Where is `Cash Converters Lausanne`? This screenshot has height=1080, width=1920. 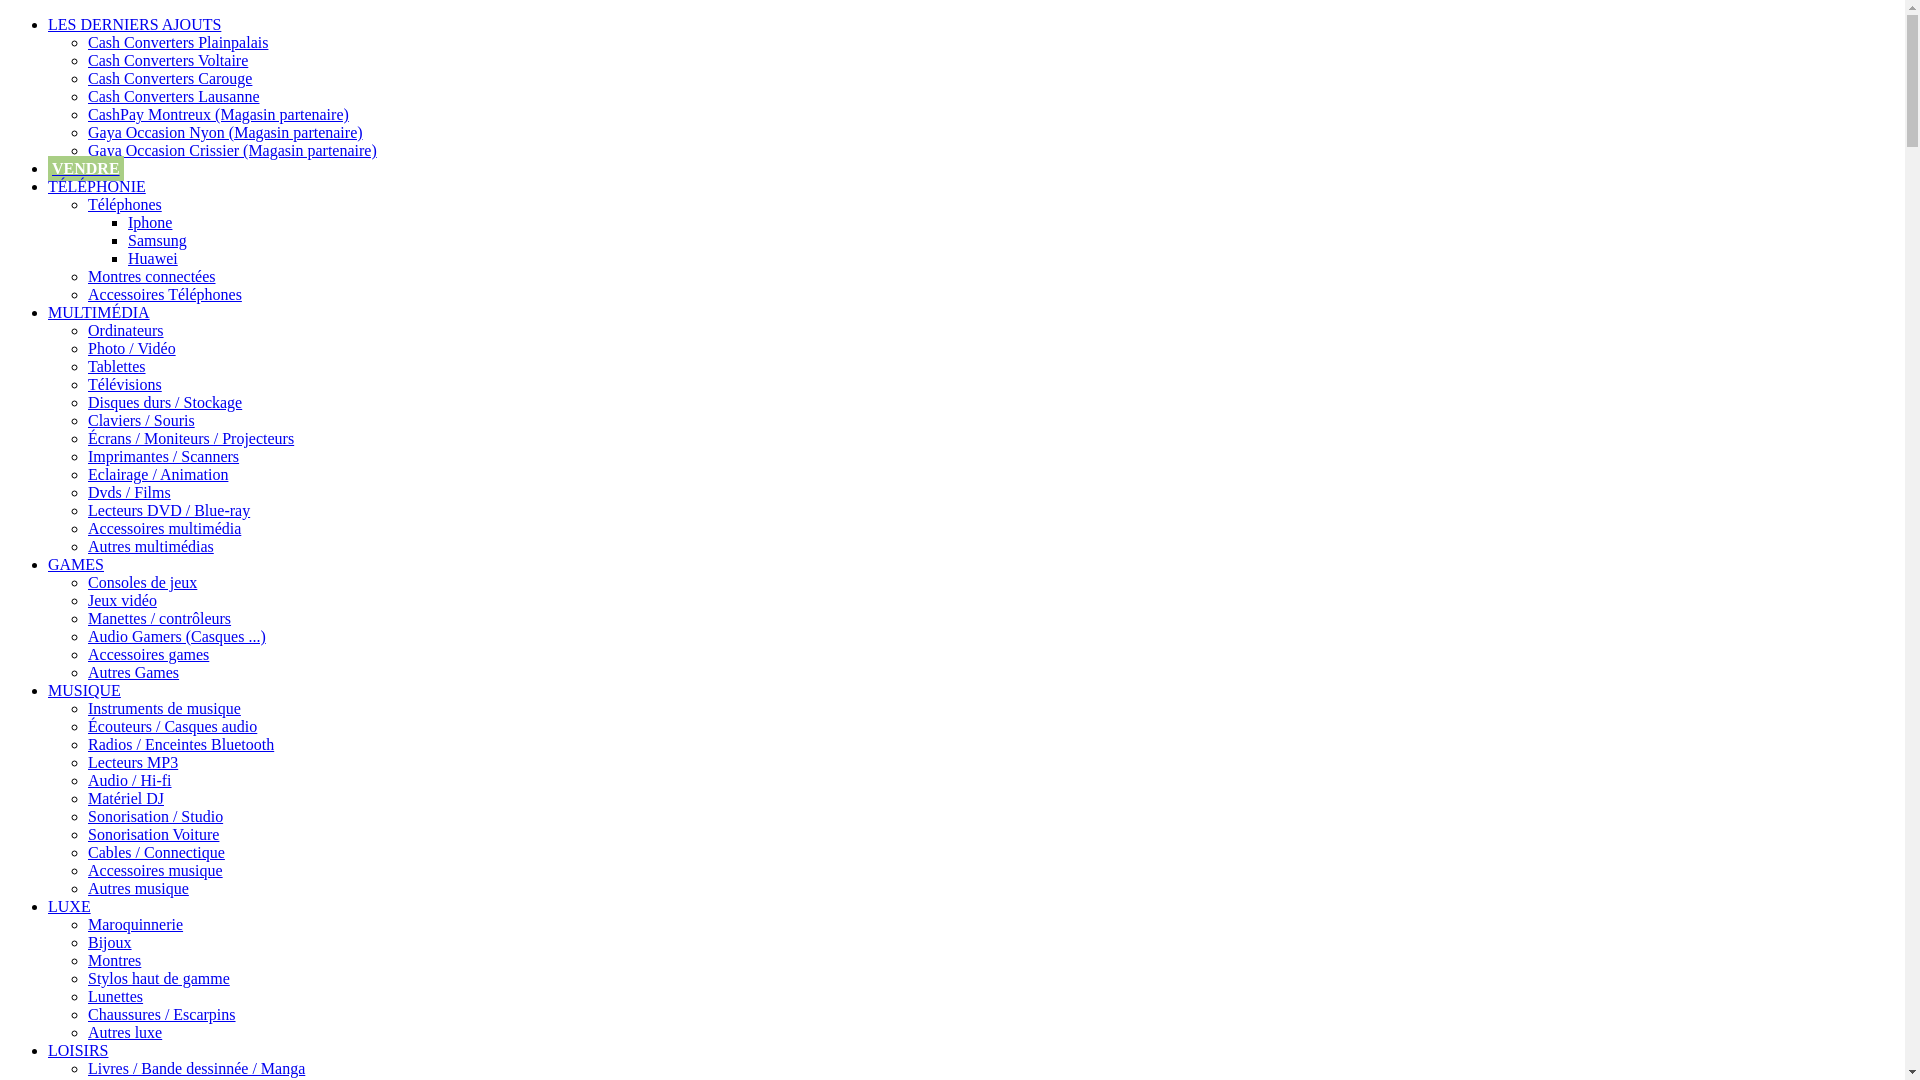 Cash Converters Lausanne is located at coordinates (174, 96).